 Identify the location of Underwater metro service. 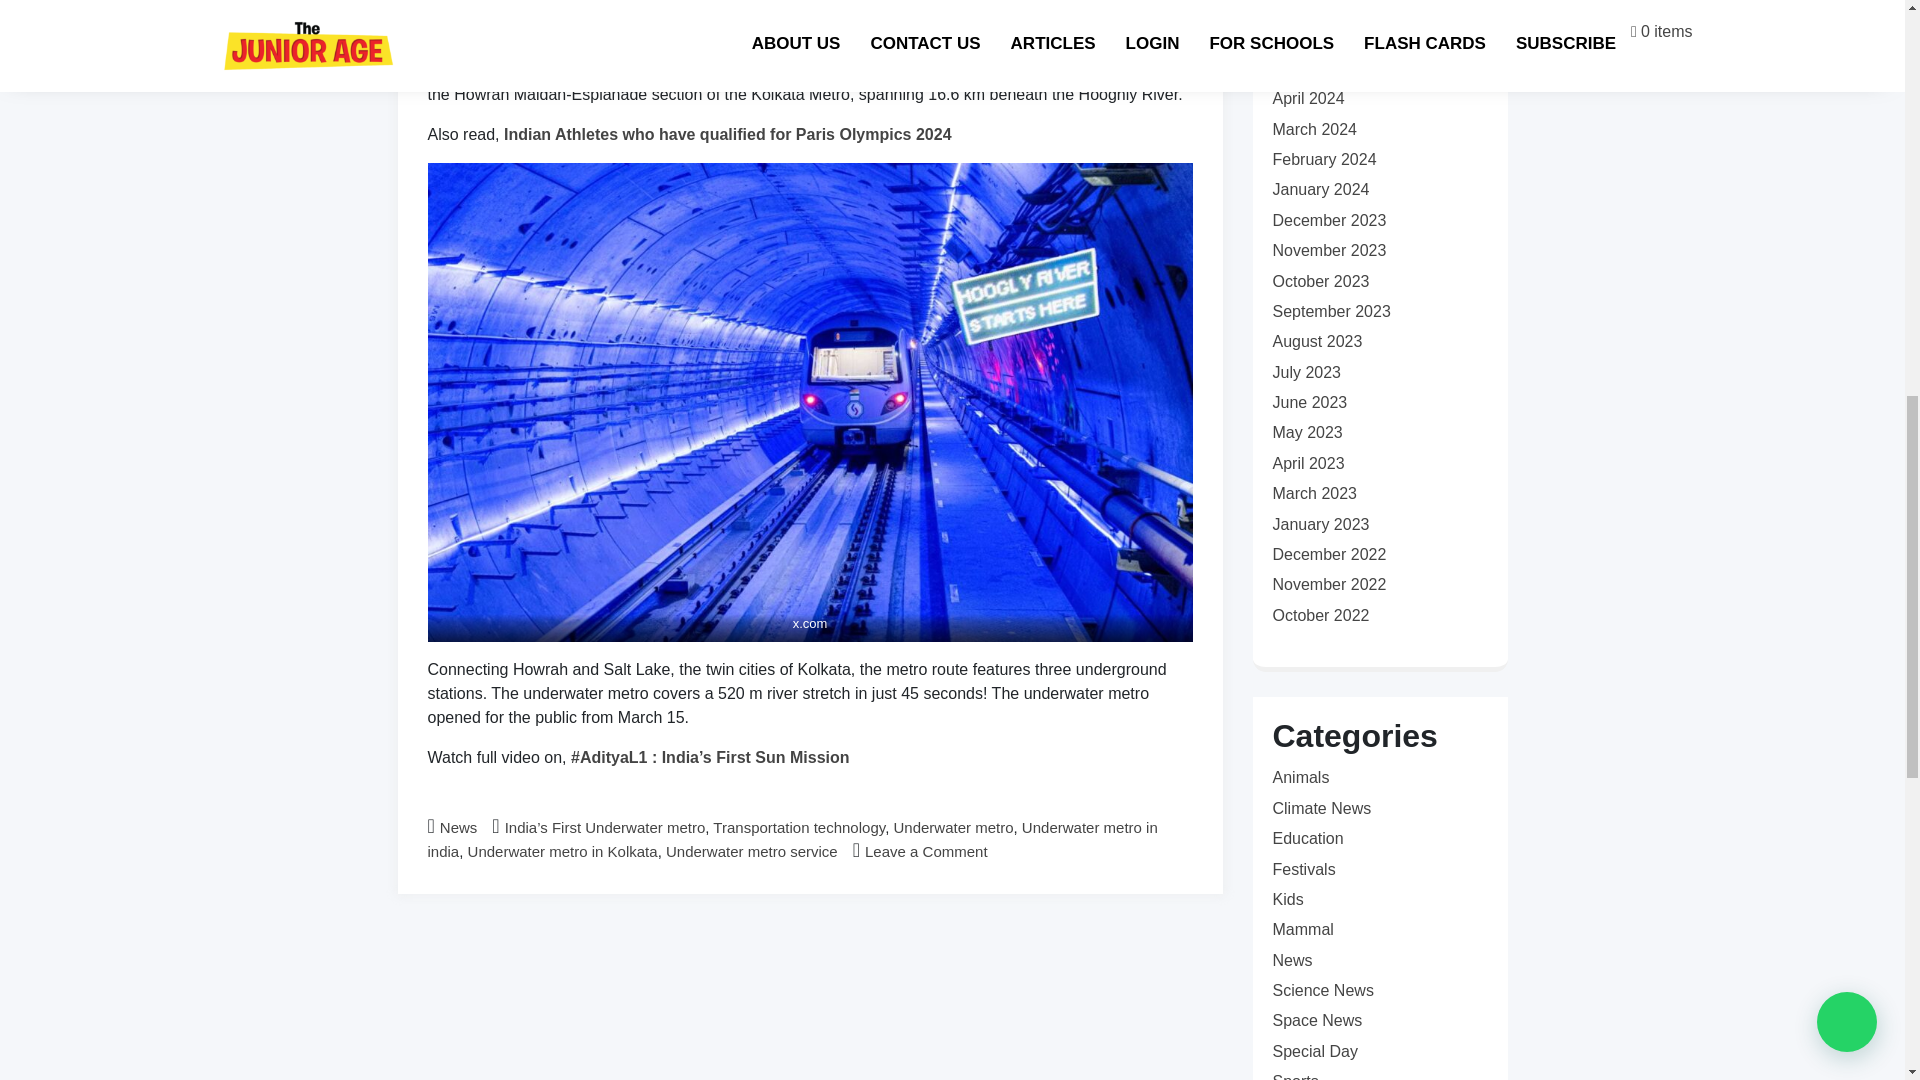
(752, 851).